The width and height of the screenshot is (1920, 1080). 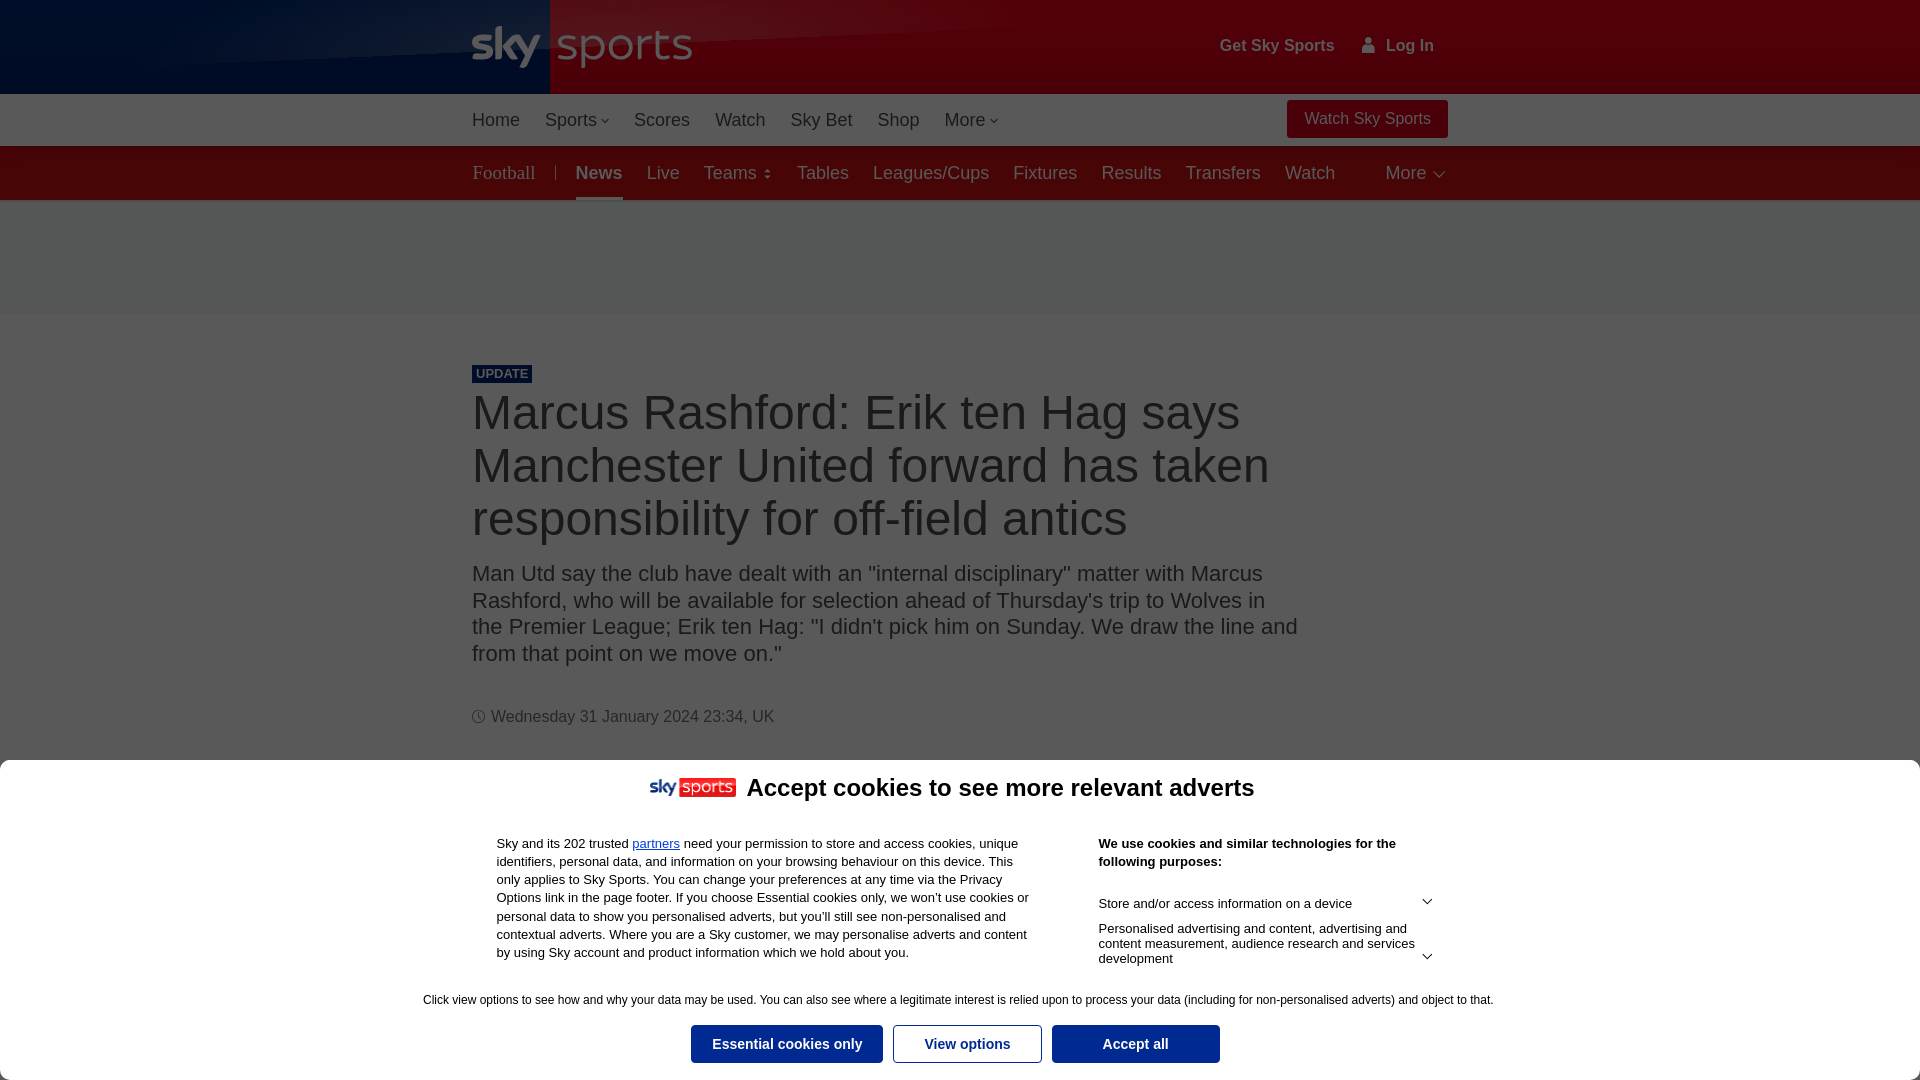 I want to click on Watch, so click(x=740, y=120).